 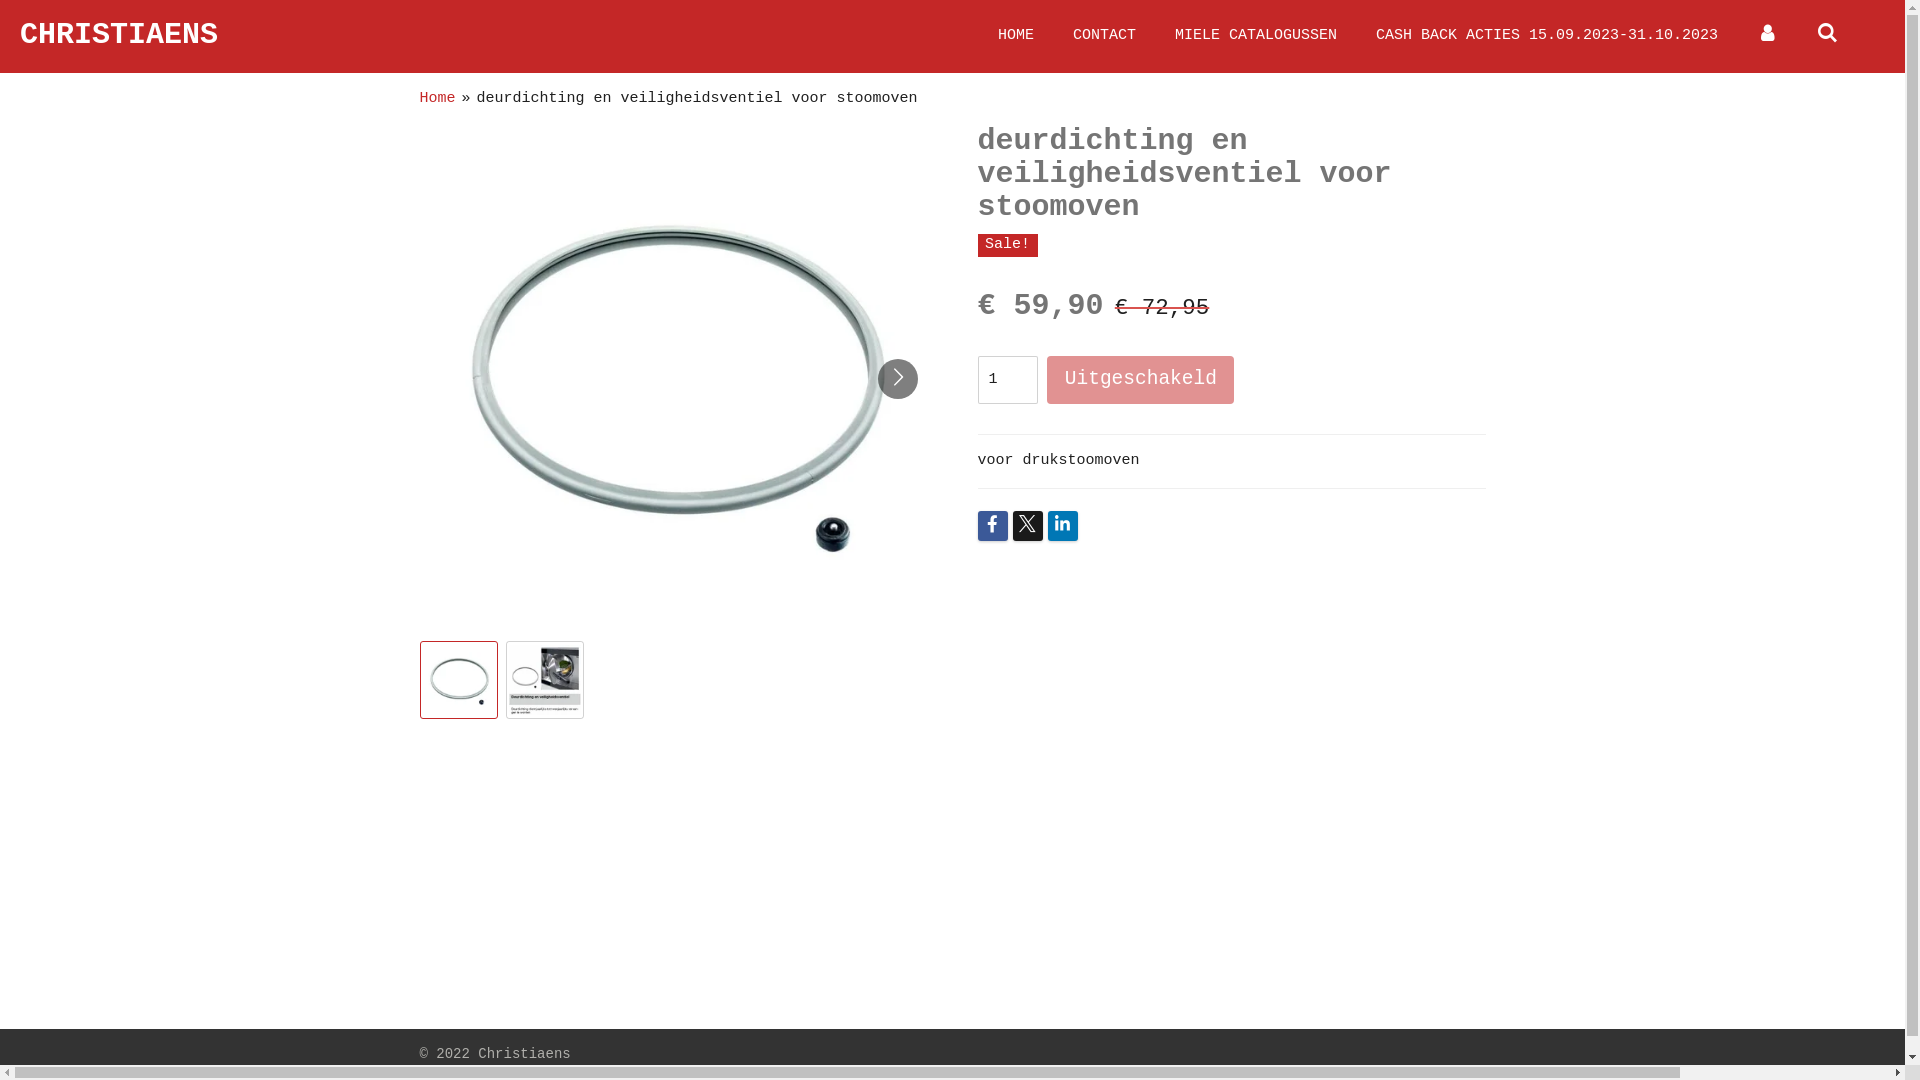 I want to click on CONTACT, so click(x=1104, y=36).